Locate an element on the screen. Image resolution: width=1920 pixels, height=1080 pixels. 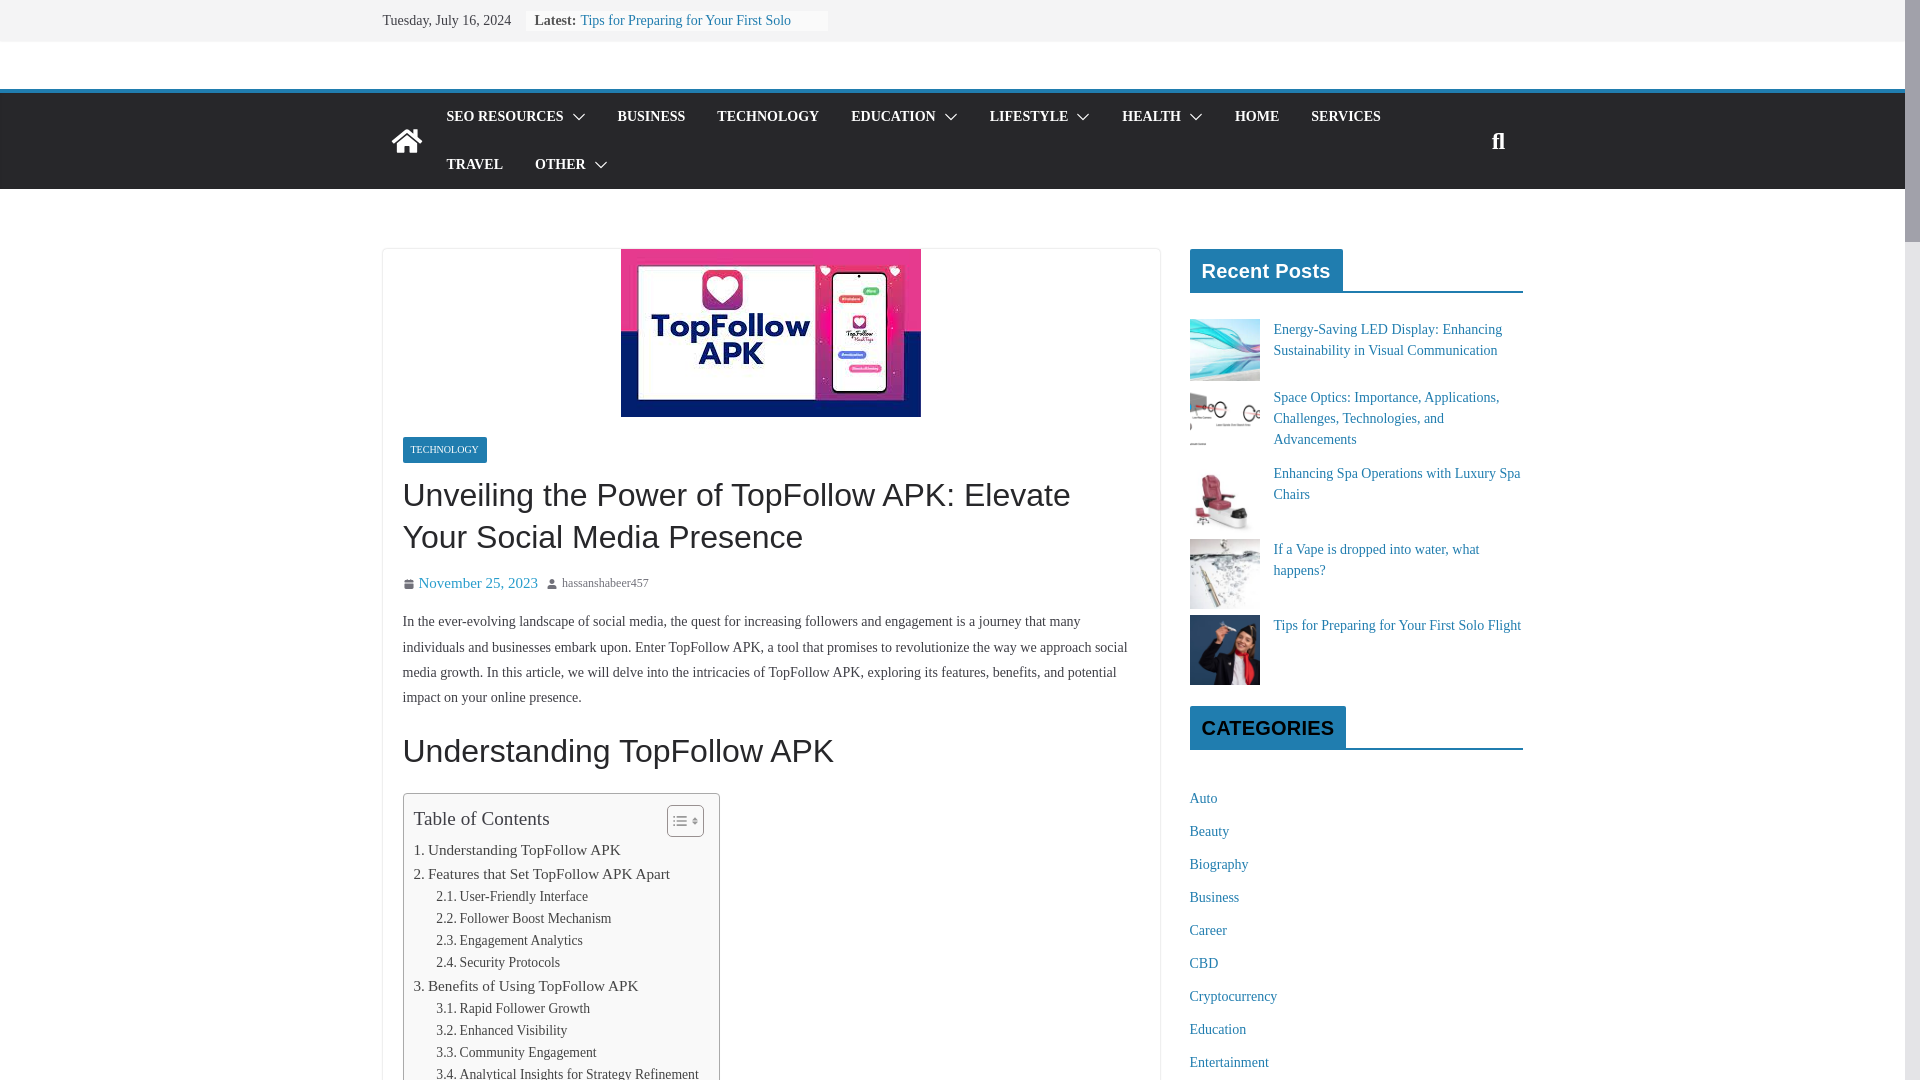
SERVICES is located at coordinates (1346, 116).